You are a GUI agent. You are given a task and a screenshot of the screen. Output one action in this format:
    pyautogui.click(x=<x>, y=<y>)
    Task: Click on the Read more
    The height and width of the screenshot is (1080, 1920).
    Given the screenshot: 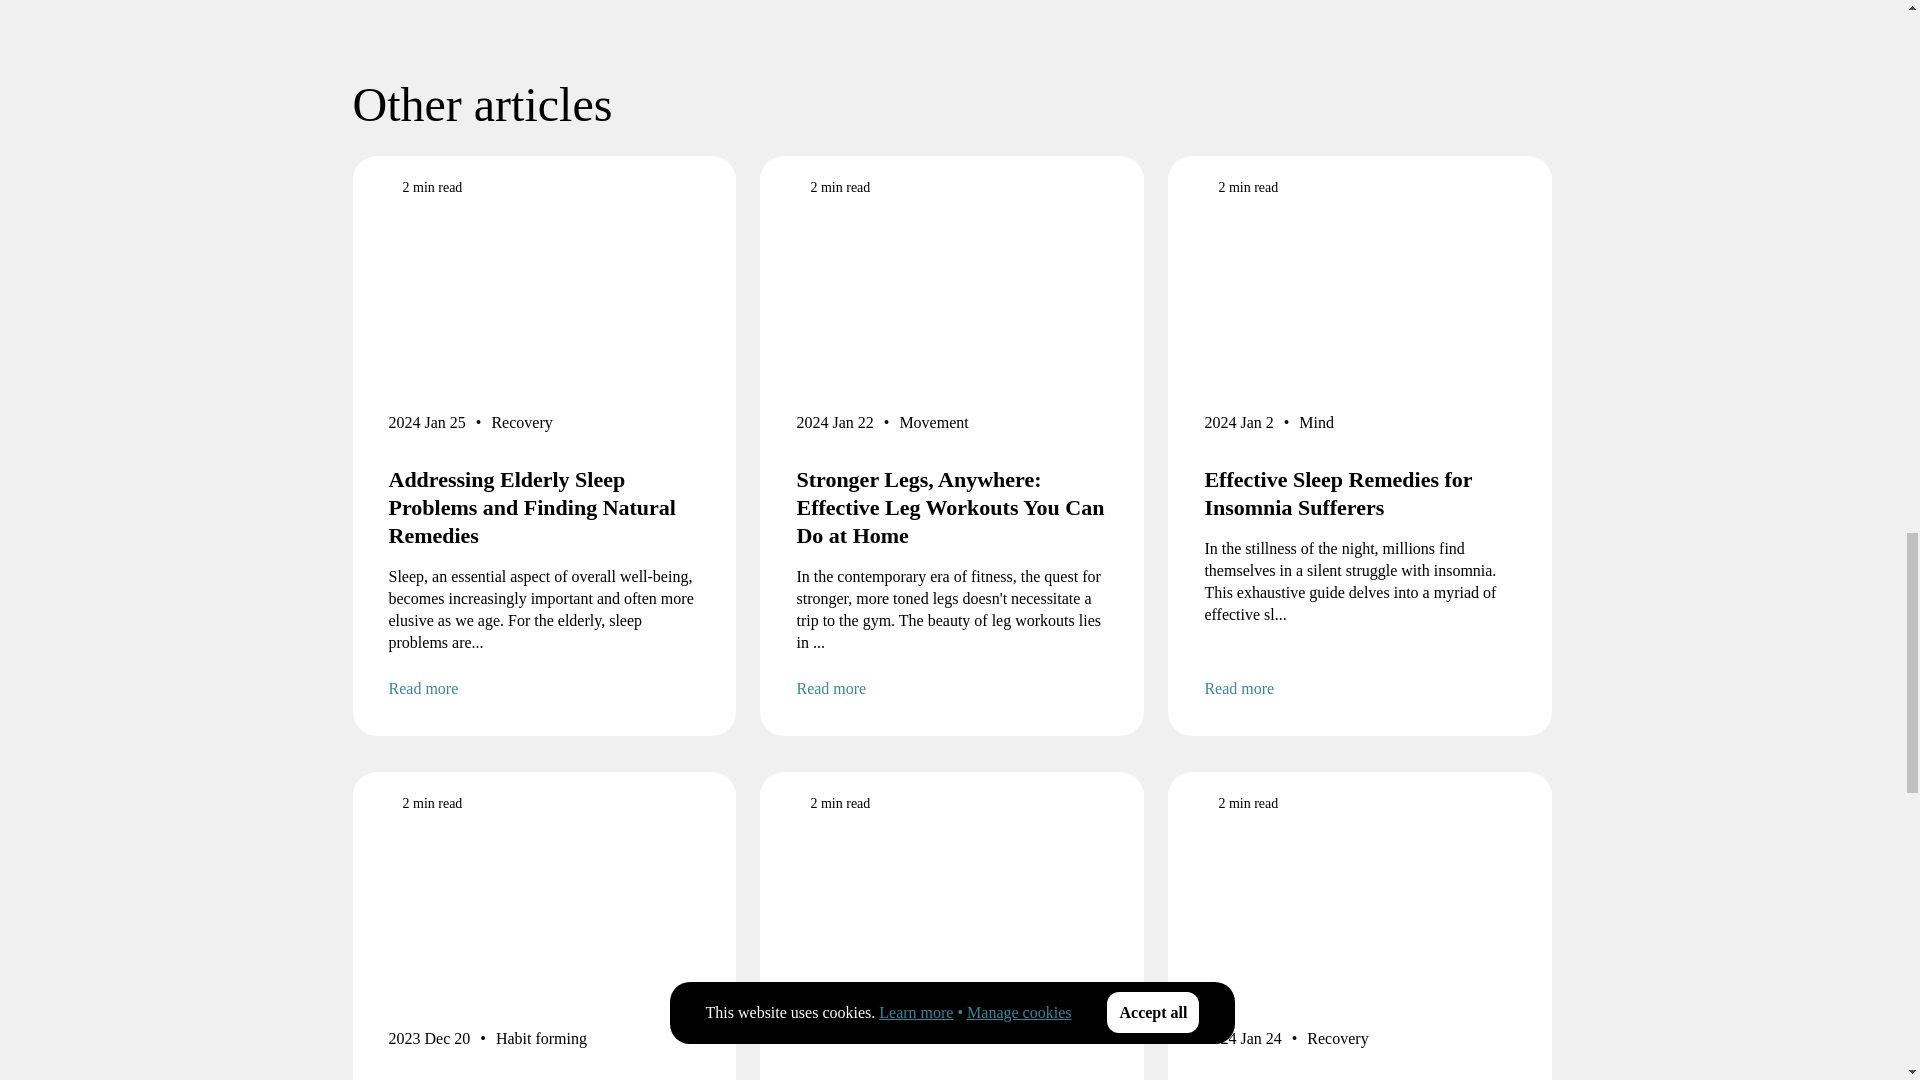 What is the action you would take?
    pyautogui.click(x=952, y=688)
    